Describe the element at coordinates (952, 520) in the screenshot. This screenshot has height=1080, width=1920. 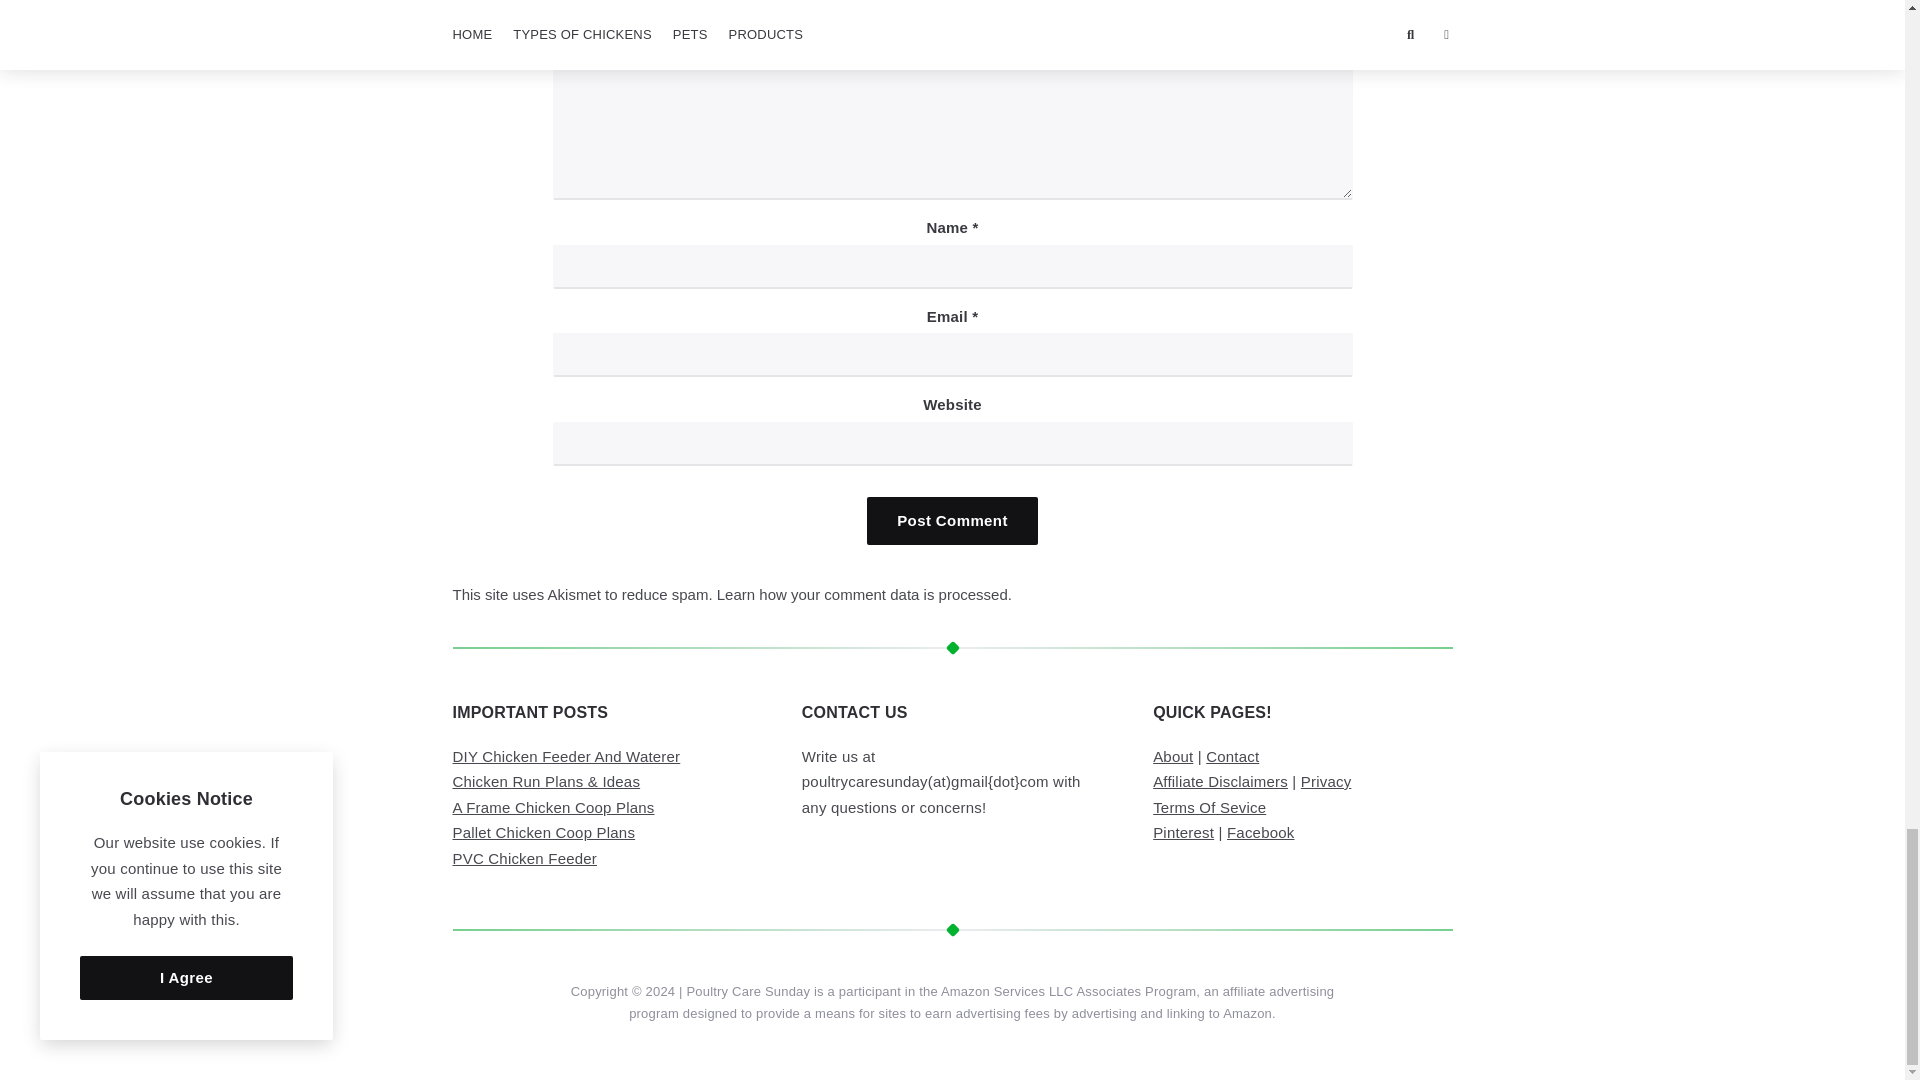
I see `Post comment` at that location.